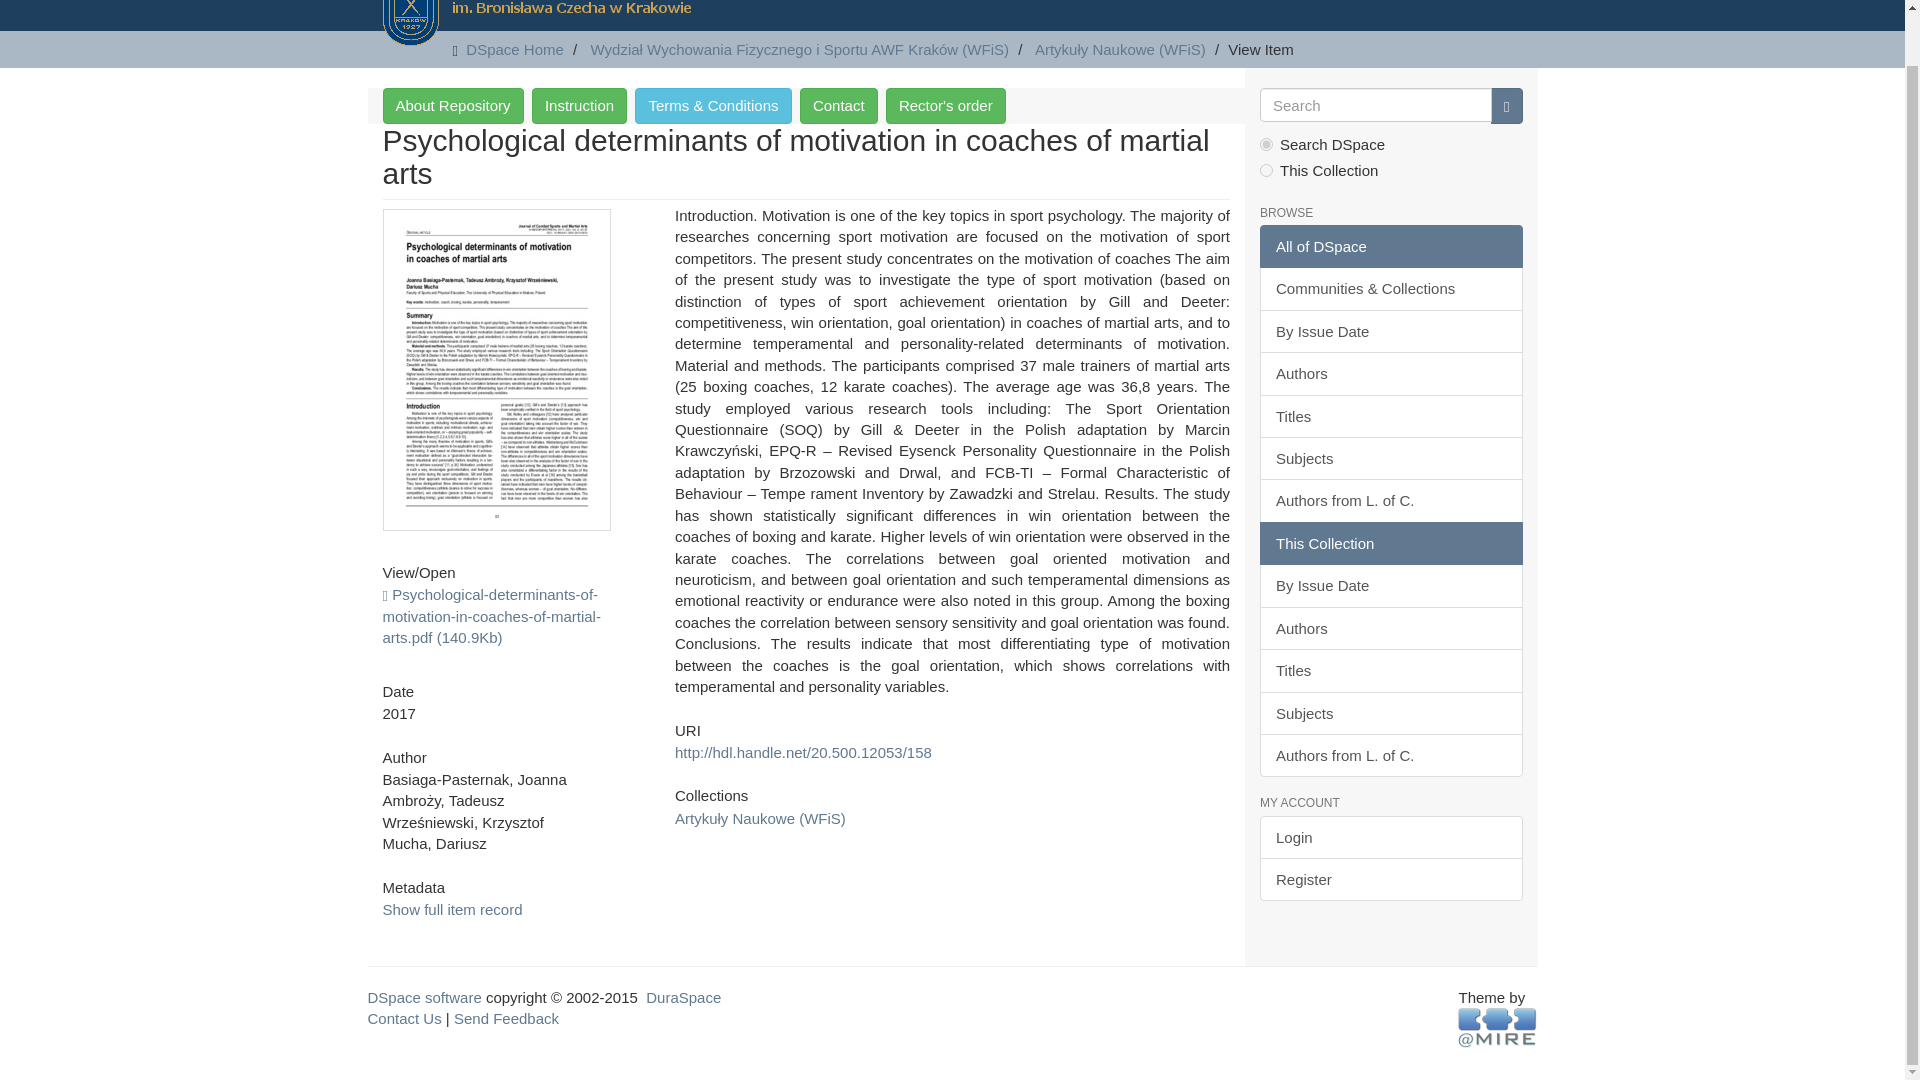 This screenshot has width=1920, height=1080. I want to click on All of DSpace, so click(1390, 246).